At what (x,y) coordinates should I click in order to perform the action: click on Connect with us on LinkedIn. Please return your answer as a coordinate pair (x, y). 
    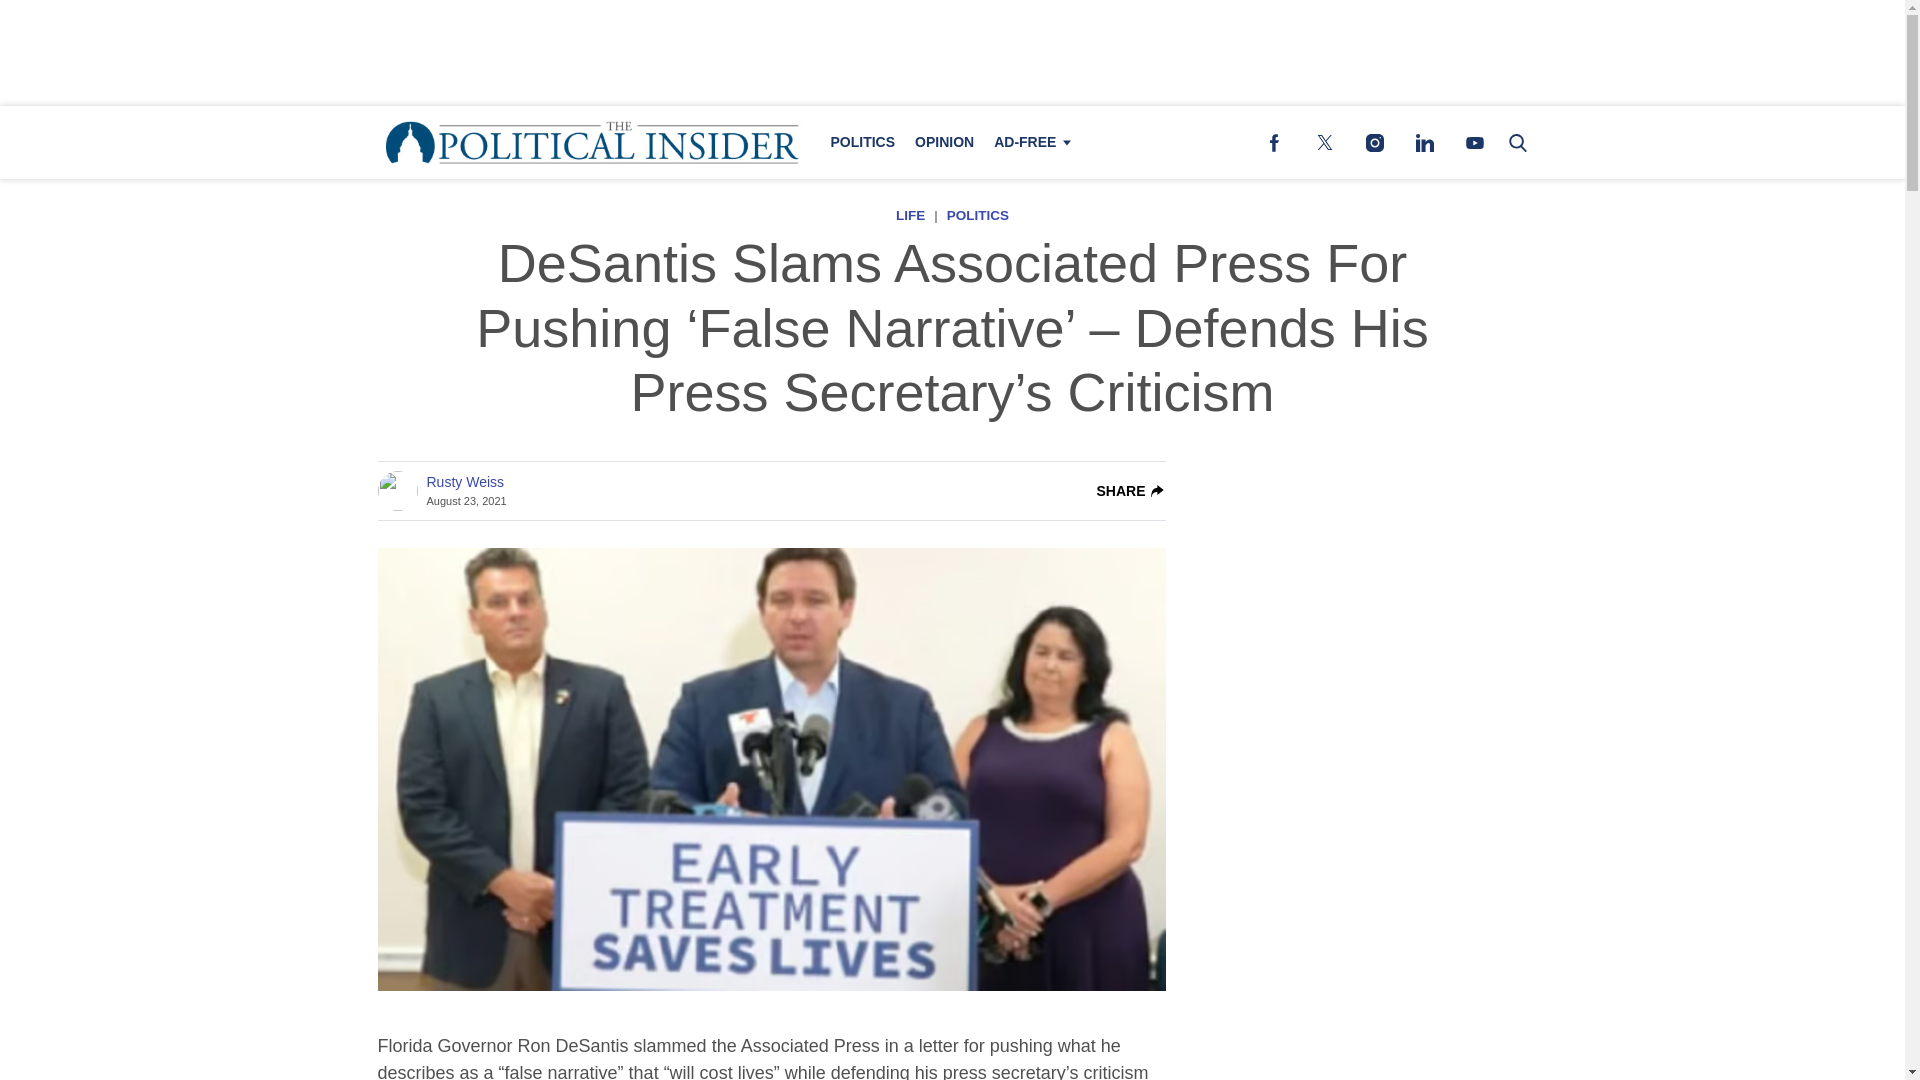
    Looking at the image, I should click on (1424, 142).